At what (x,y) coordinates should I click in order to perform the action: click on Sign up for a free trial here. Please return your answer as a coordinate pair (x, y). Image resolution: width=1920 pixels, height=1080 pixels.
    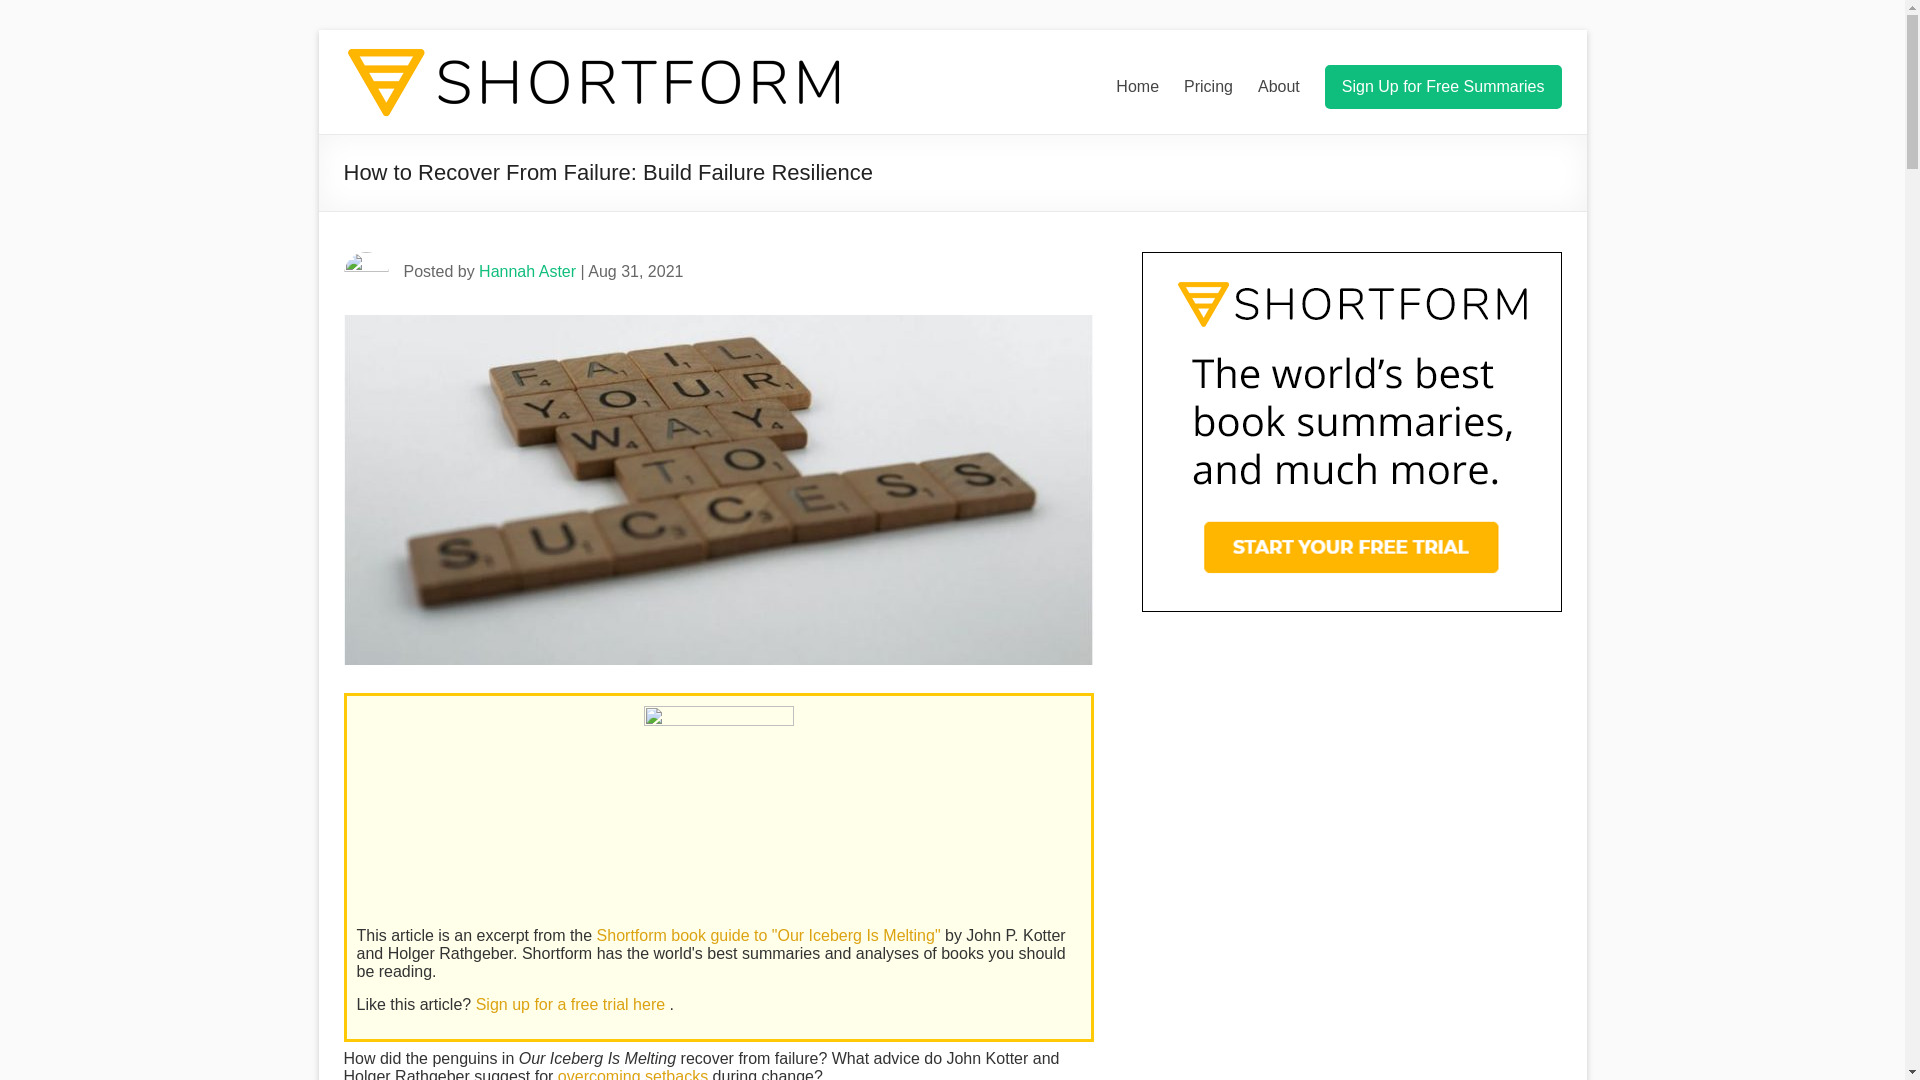
    Looking at the image, I should click on (573, 1004).